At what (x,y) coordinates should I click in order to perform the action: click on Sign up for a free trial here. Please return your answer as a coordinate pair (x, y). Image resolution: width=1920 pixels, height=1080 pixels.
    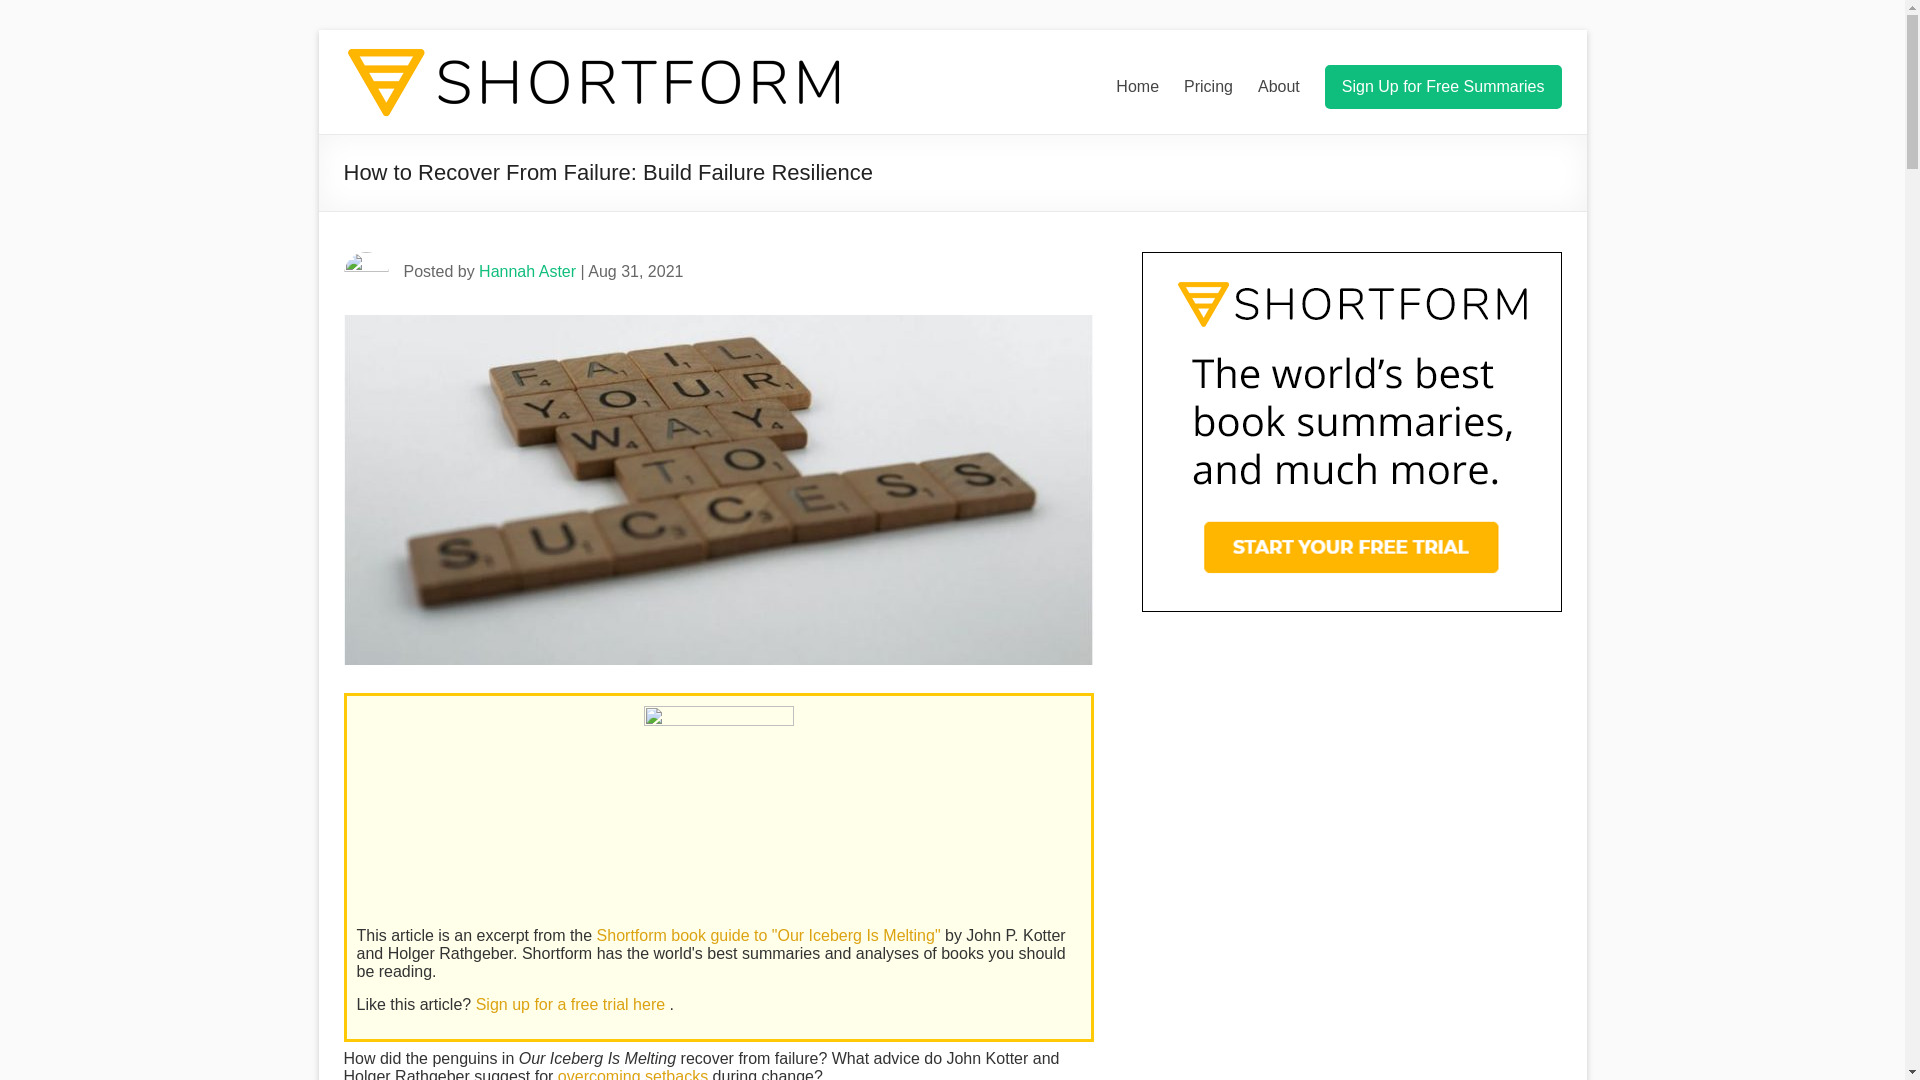
    Looking at the image, I should click on (573, 1004).